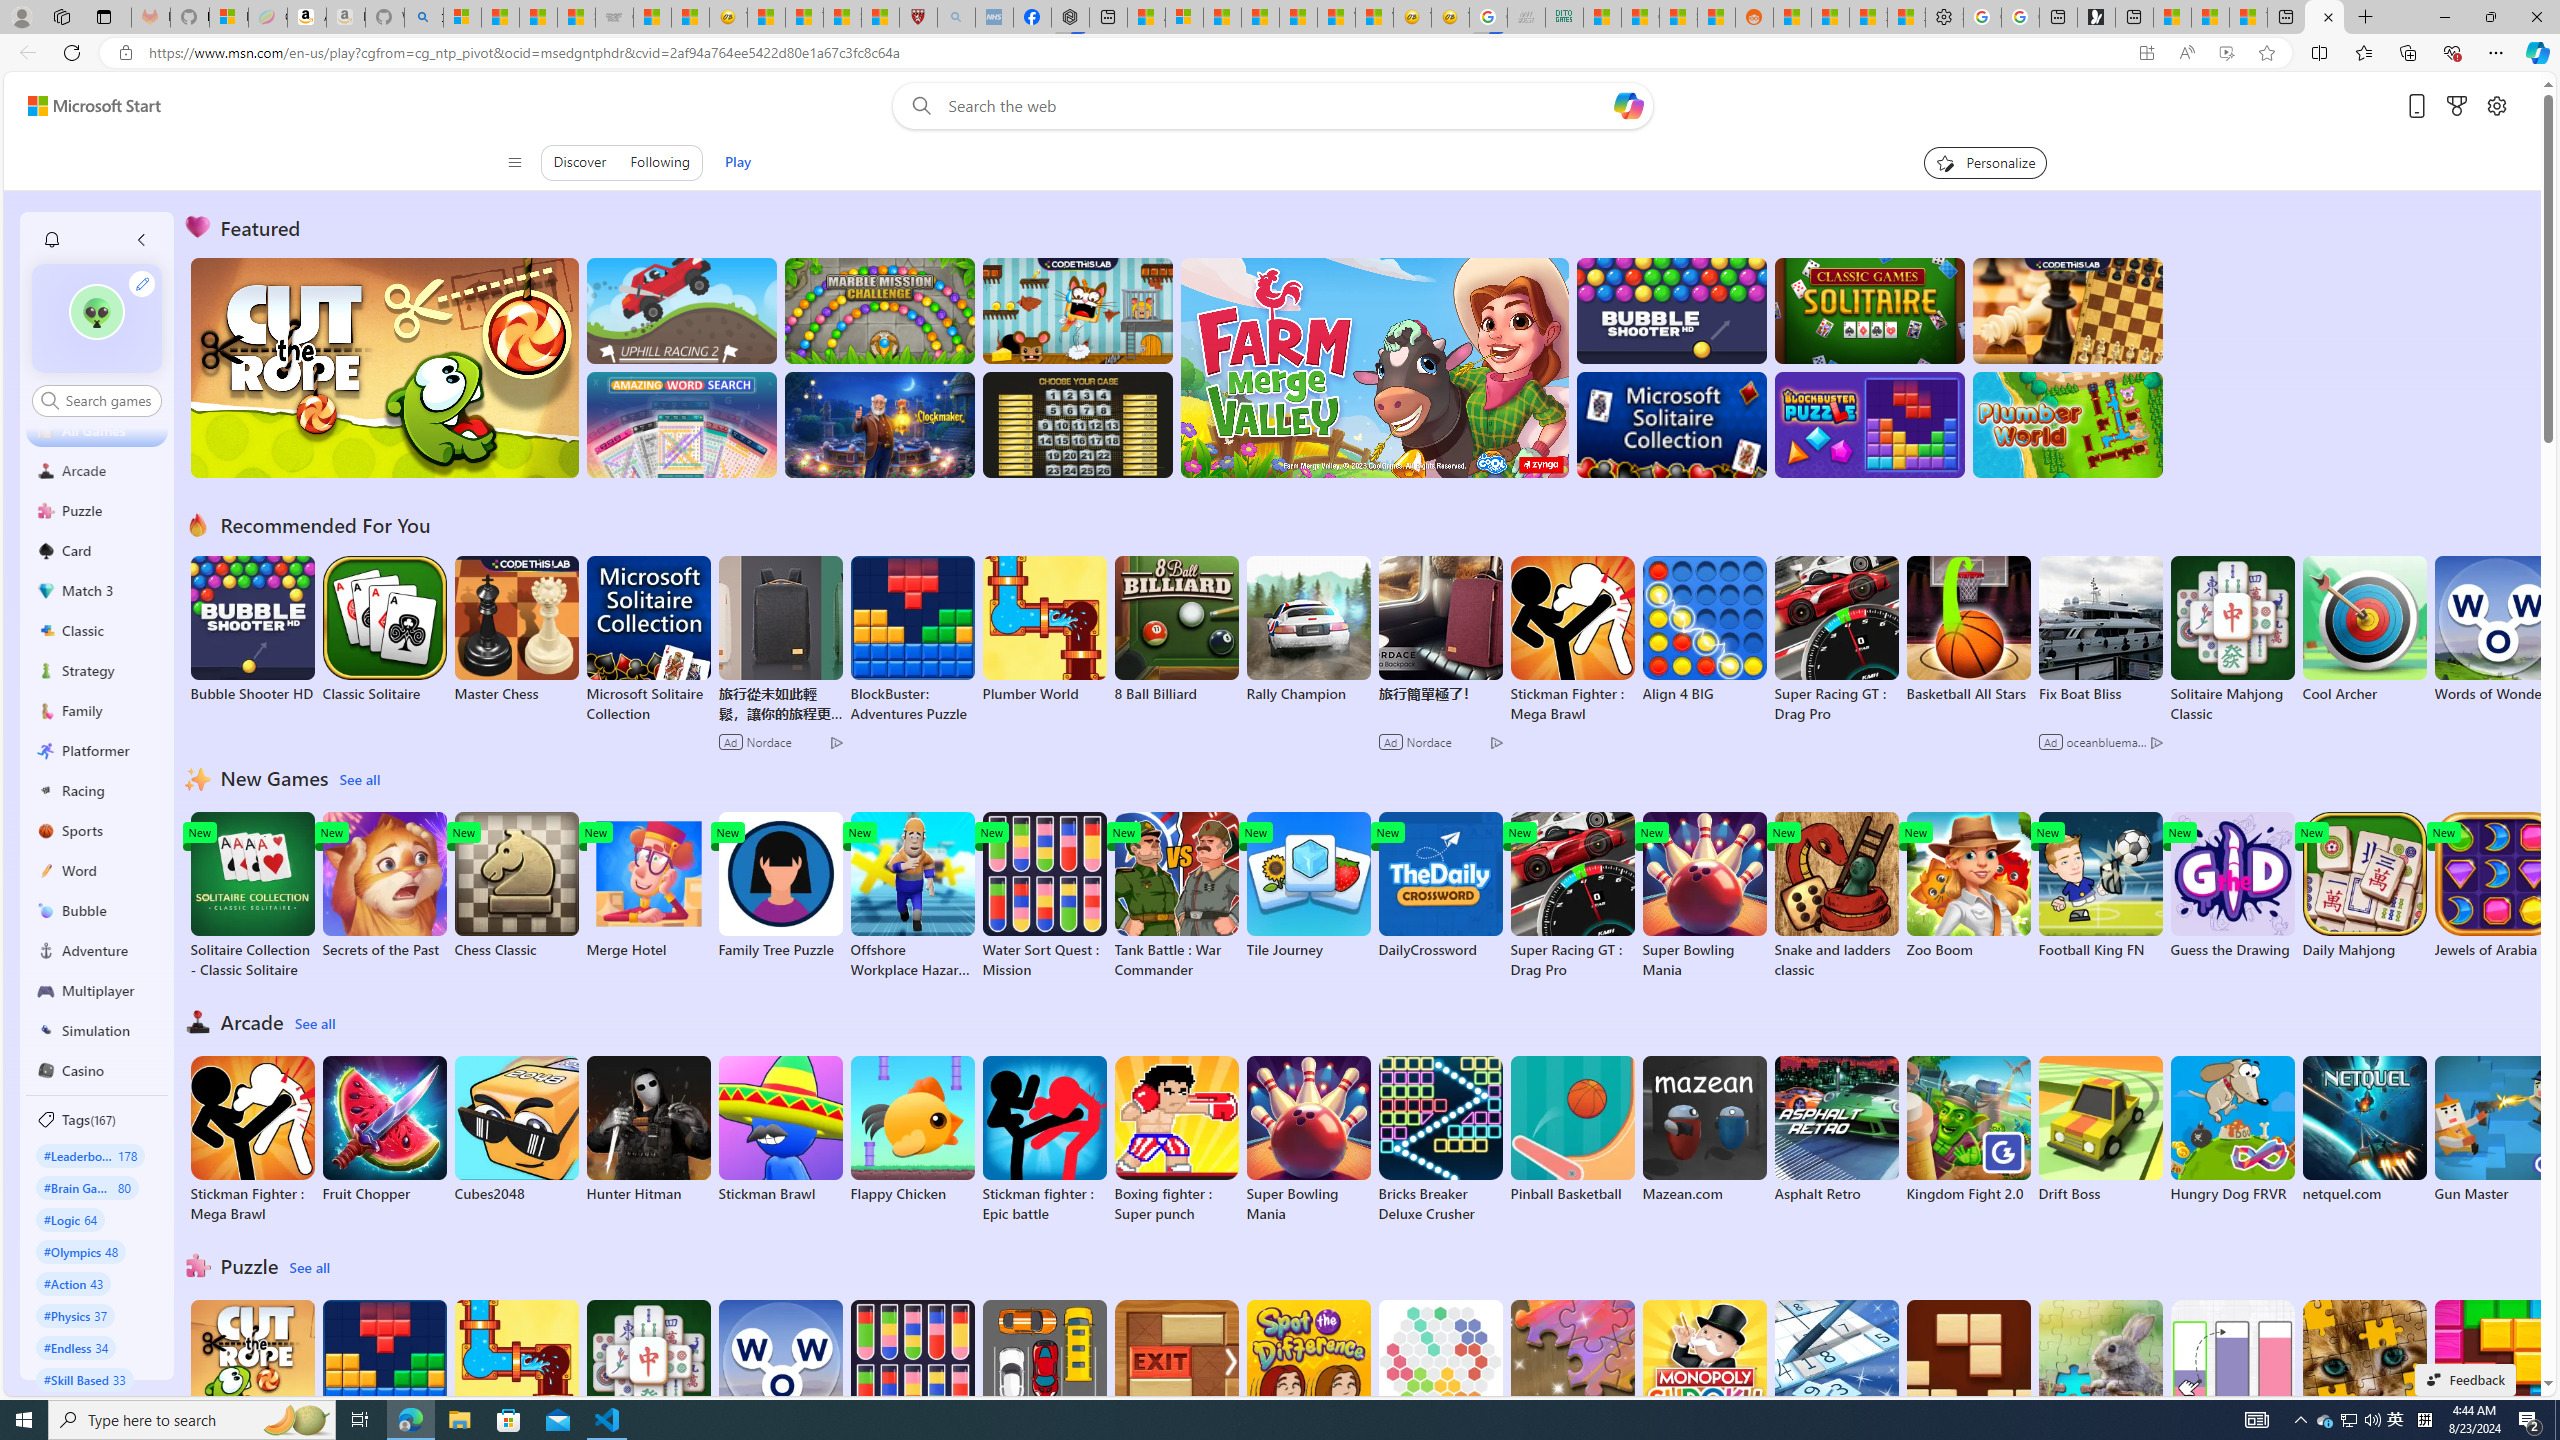  Describe the element at coordinates (1044, 1140) in the screenshot. I see `Stickman fighter : Epic battle` at that location.